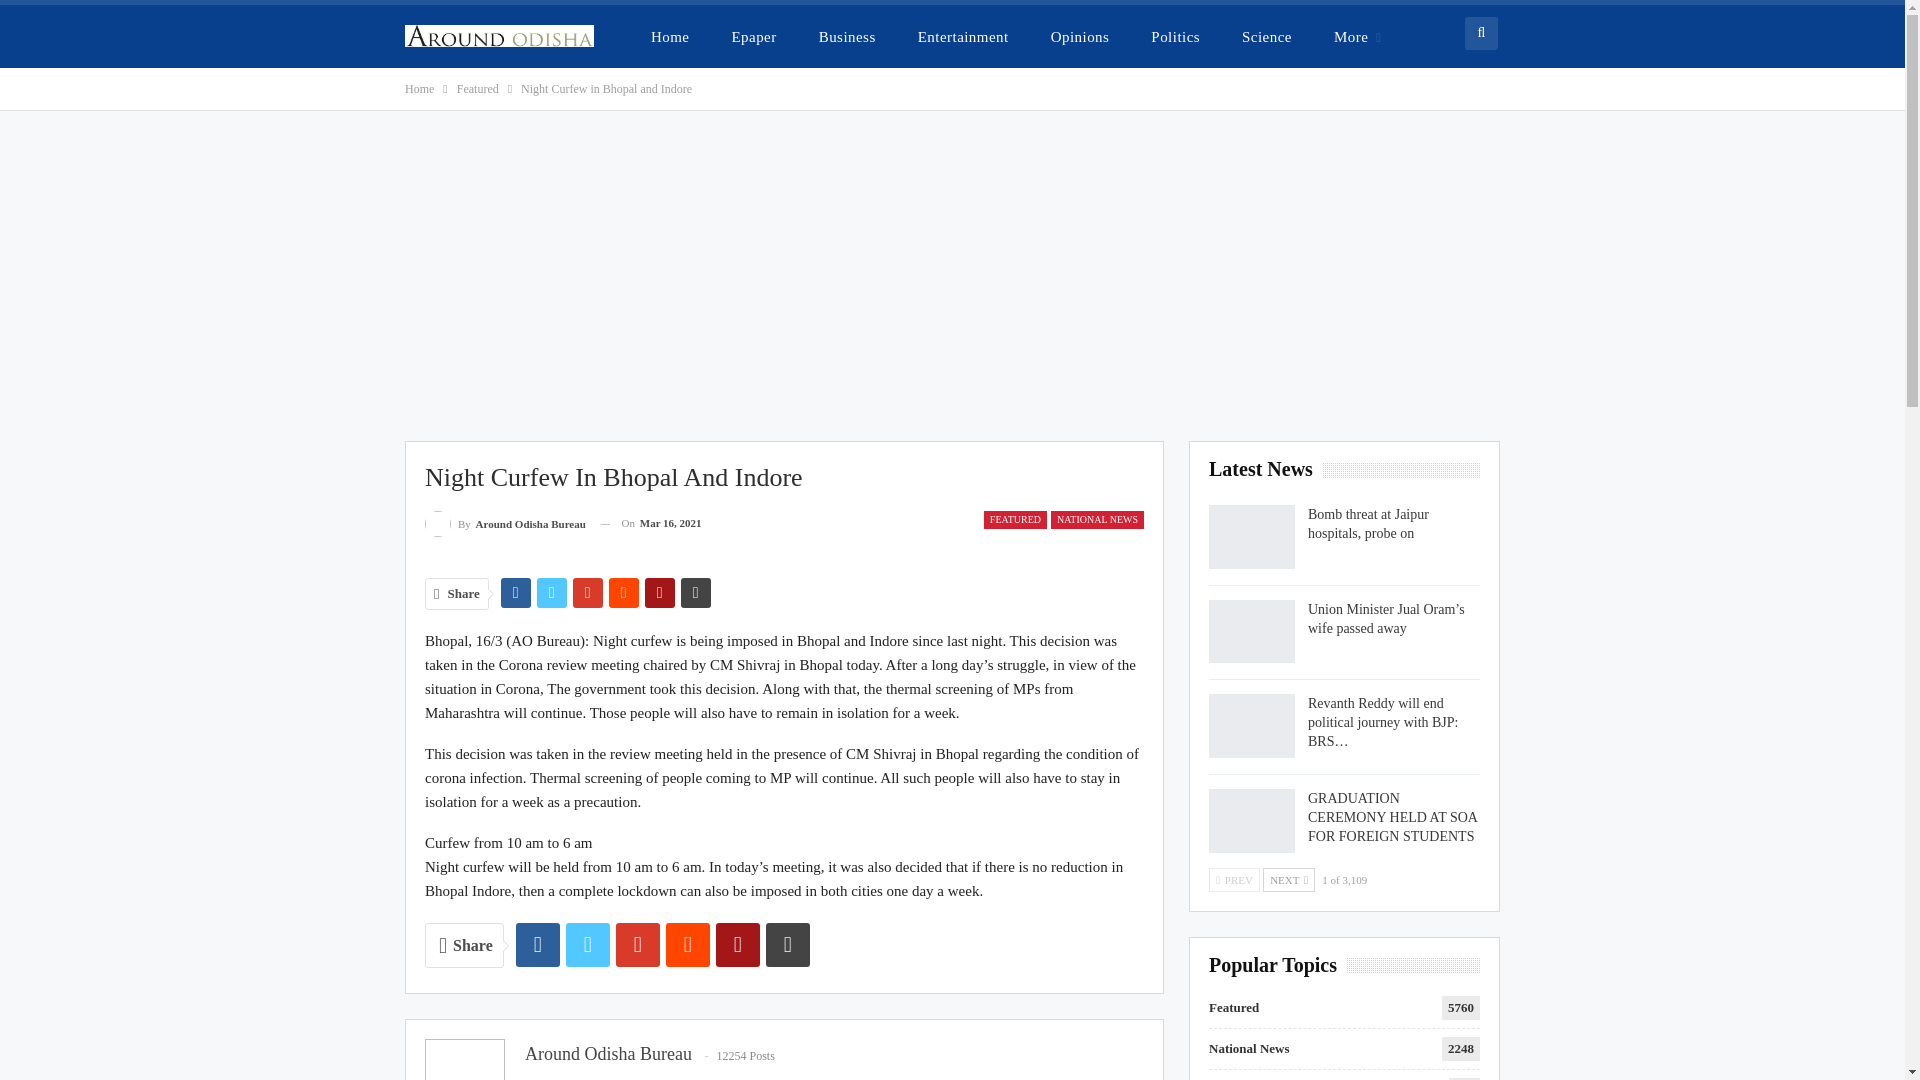 This screenshot has width=1920, height=1080. Describe the element at coordinates (847, 36) in the screenshot. I see `Business` at that location.